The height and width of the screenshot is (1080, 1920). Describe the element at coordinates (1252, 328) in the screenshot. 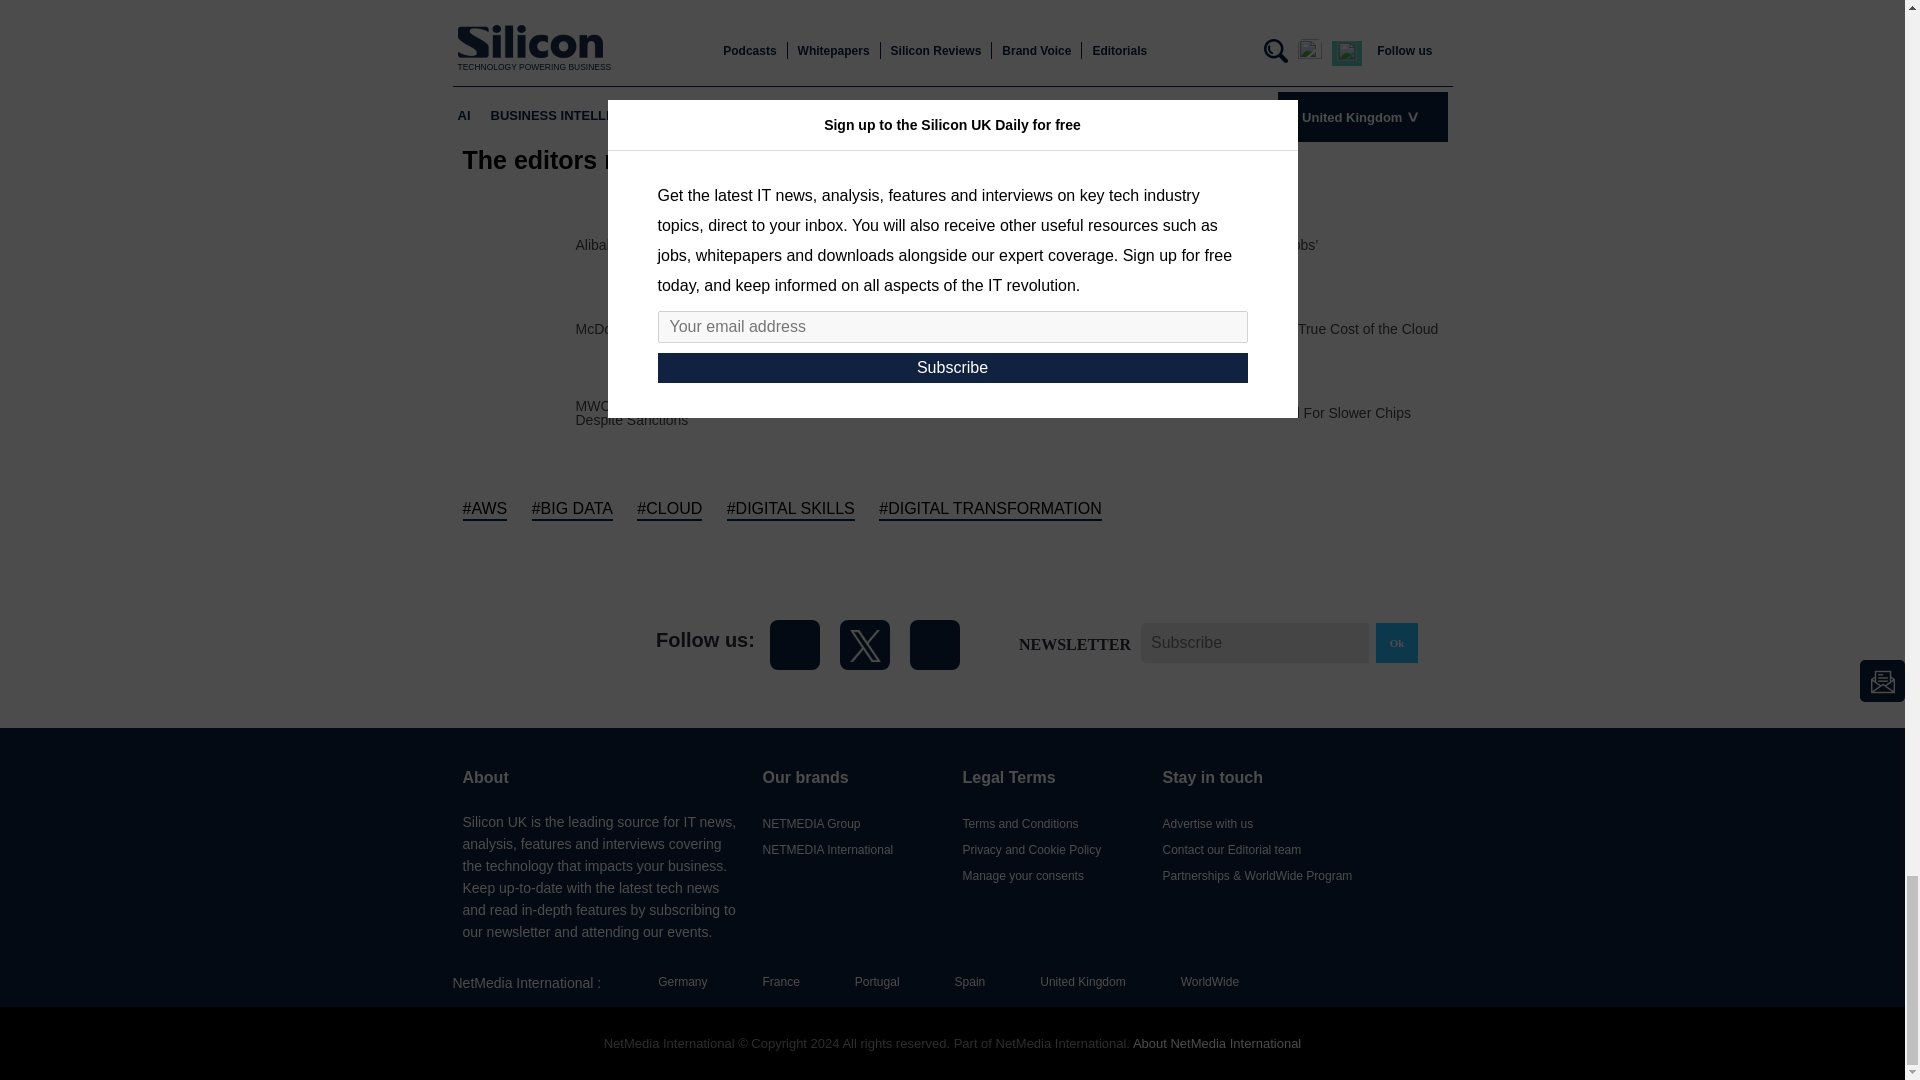

I see `Clouded II Documentary Reveals the True Cost of the Cloud` at that location.